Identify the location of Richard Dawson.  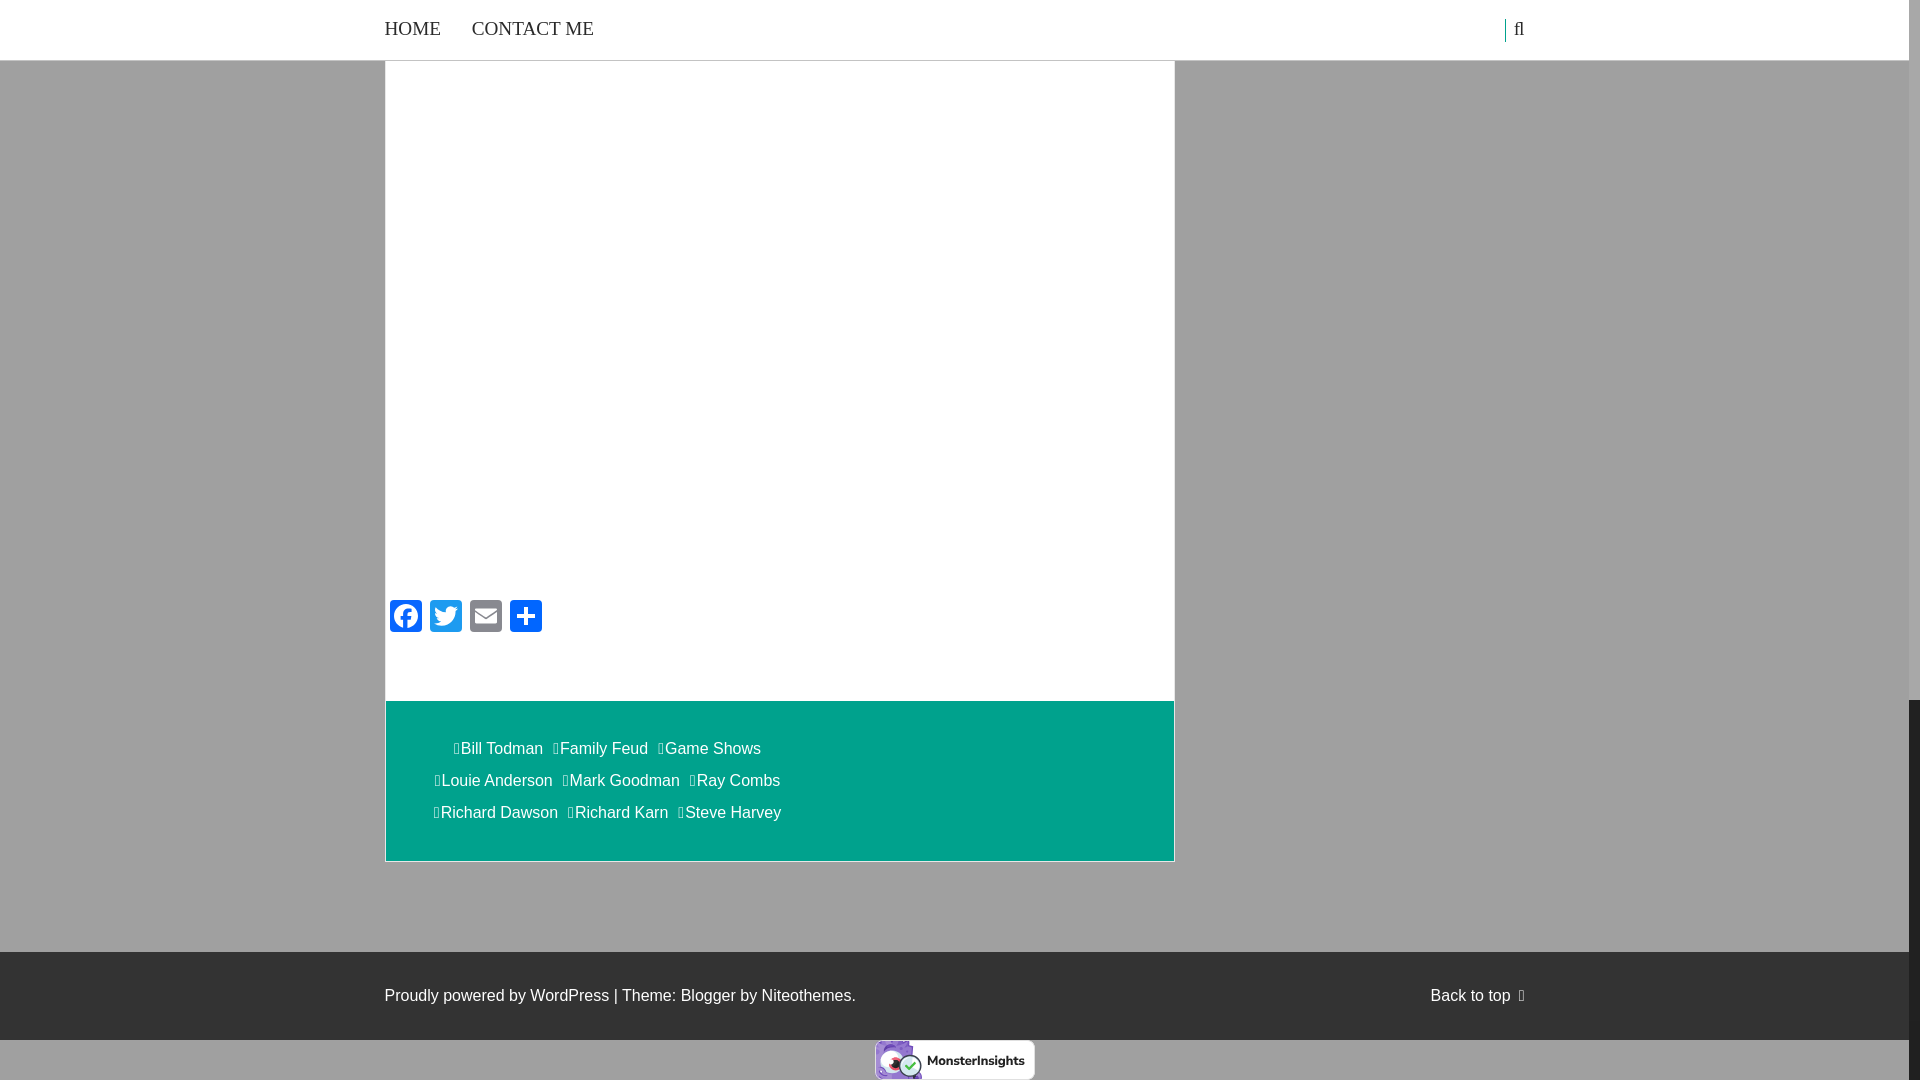
(495, 813).